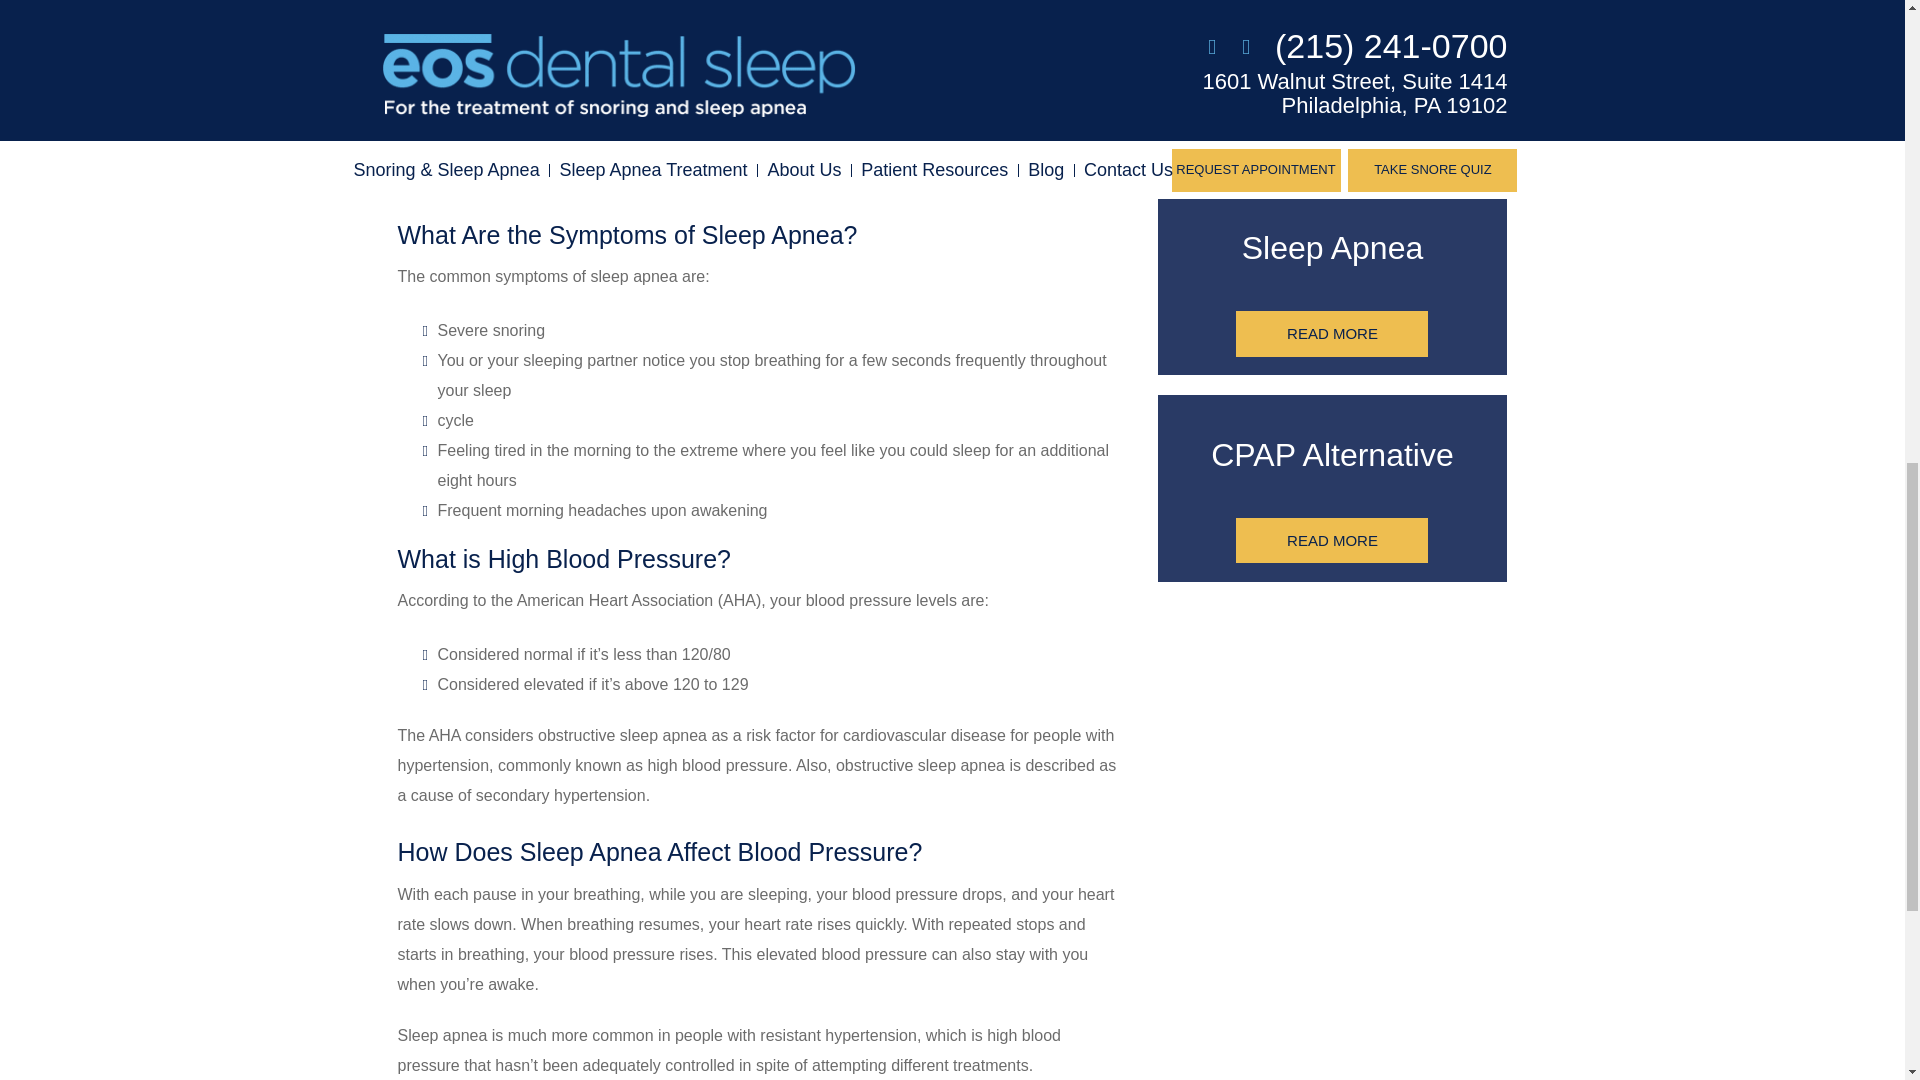  What do you see at coordinates (1332, 127) in the screenshot?
I see `READ MORE` at bounding box center [1332, 127].